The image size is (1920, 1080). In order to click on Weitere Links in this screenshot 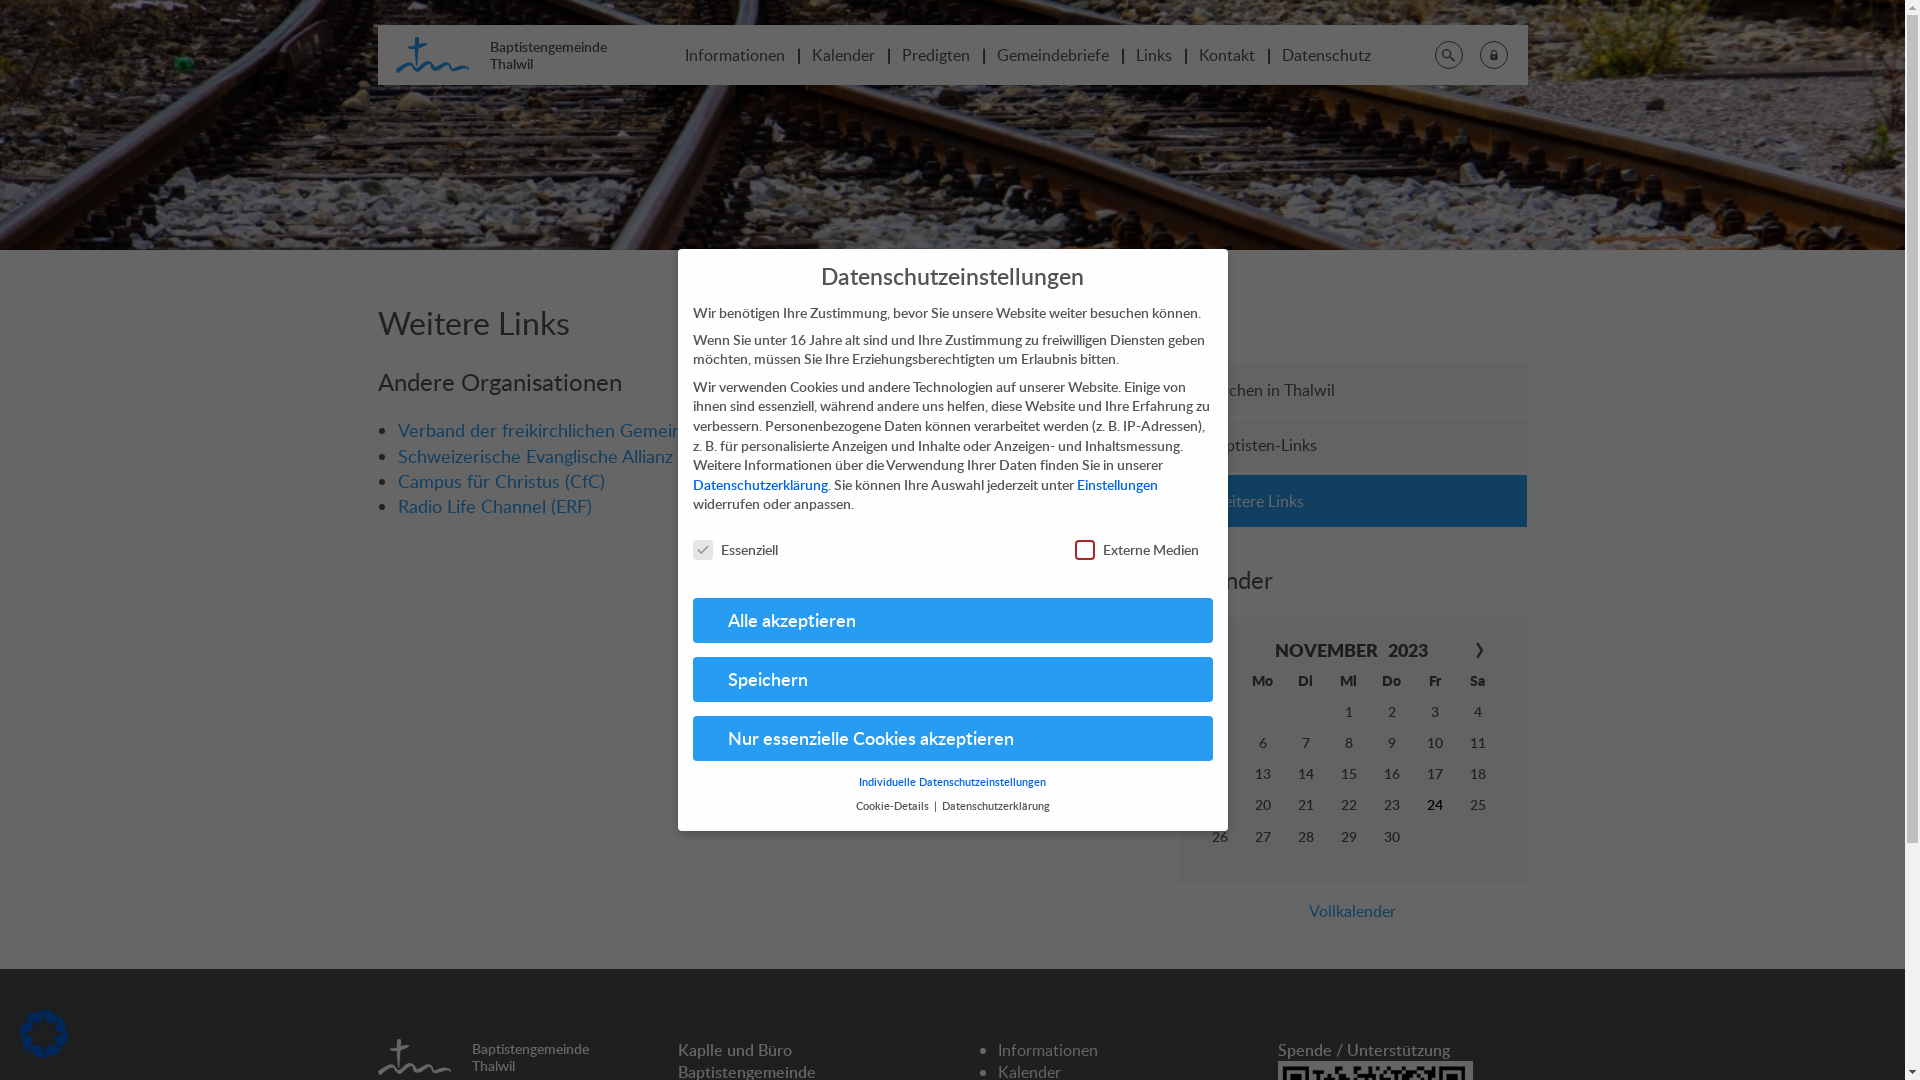, I will do `click(1353, 501)`.